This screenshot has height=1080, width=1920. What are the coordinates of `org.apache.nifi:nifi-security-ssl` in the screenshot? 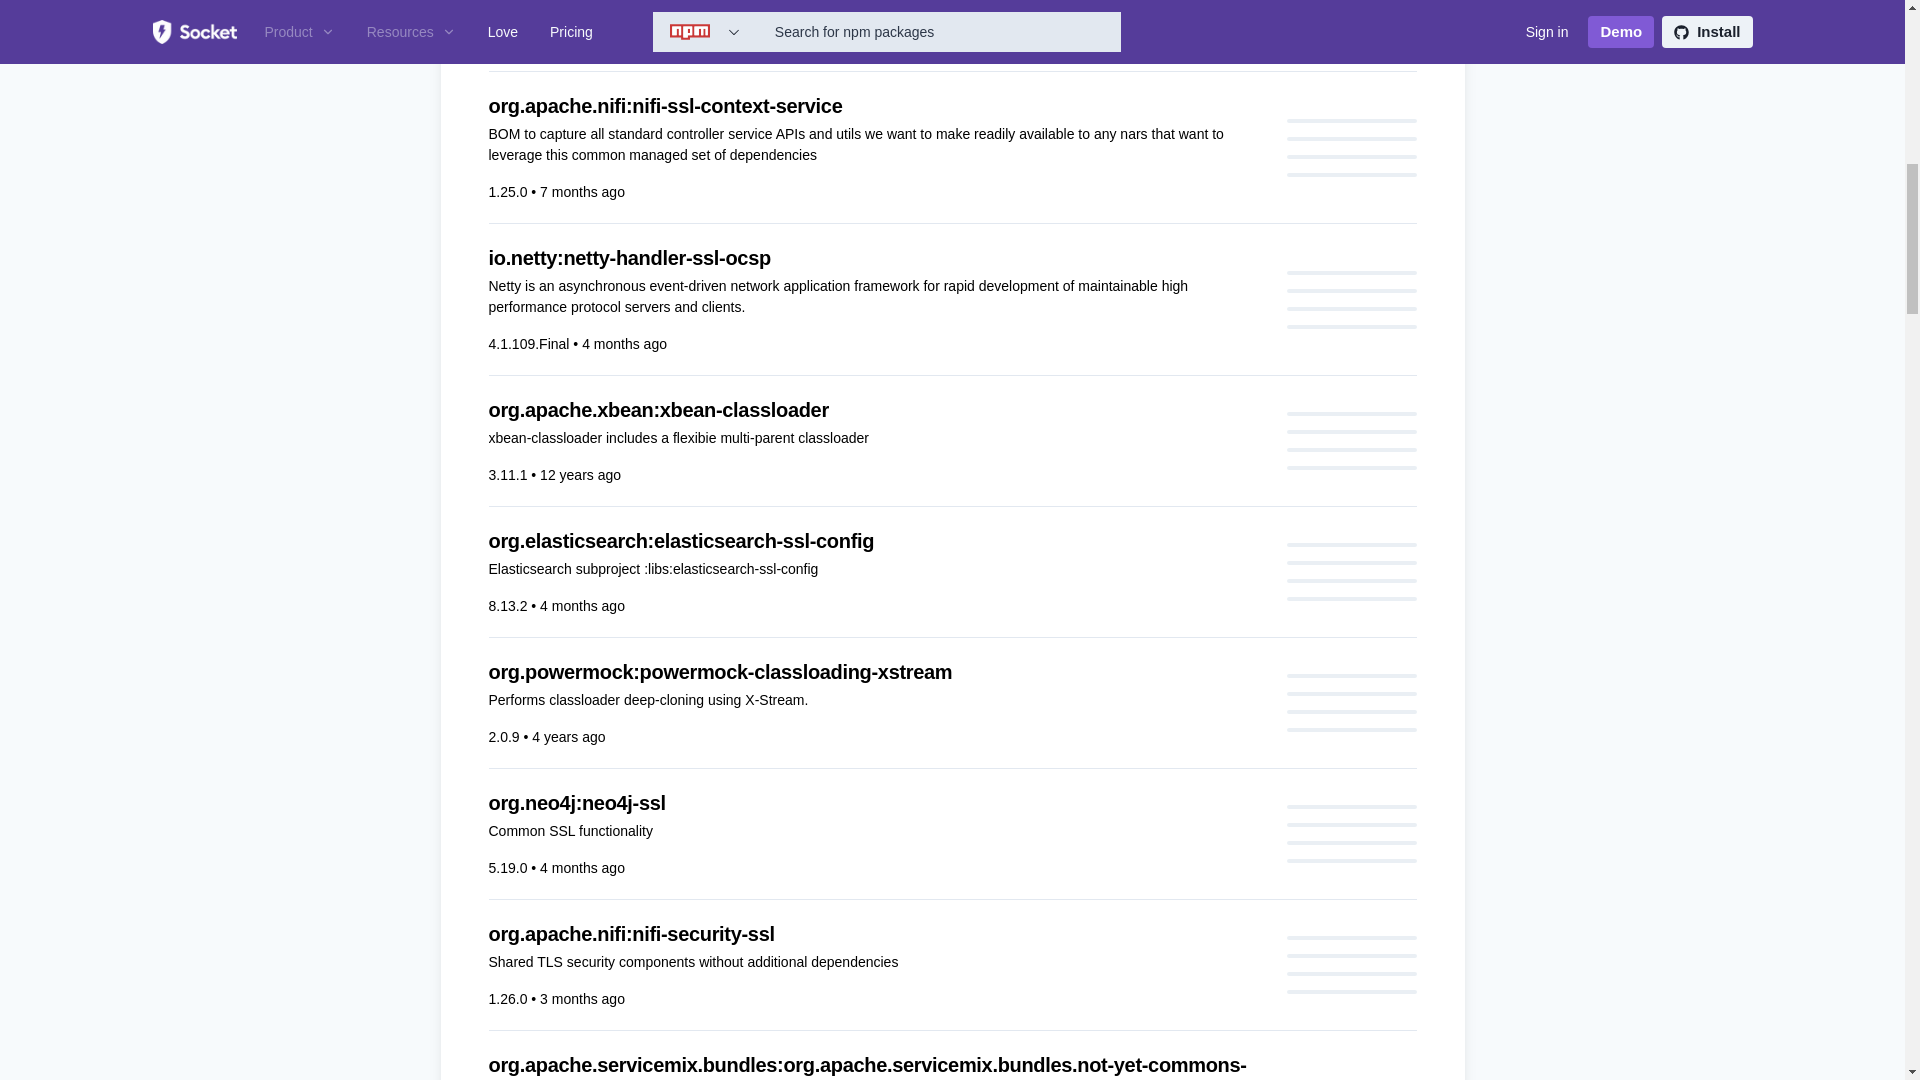 It's located at (874, 934).